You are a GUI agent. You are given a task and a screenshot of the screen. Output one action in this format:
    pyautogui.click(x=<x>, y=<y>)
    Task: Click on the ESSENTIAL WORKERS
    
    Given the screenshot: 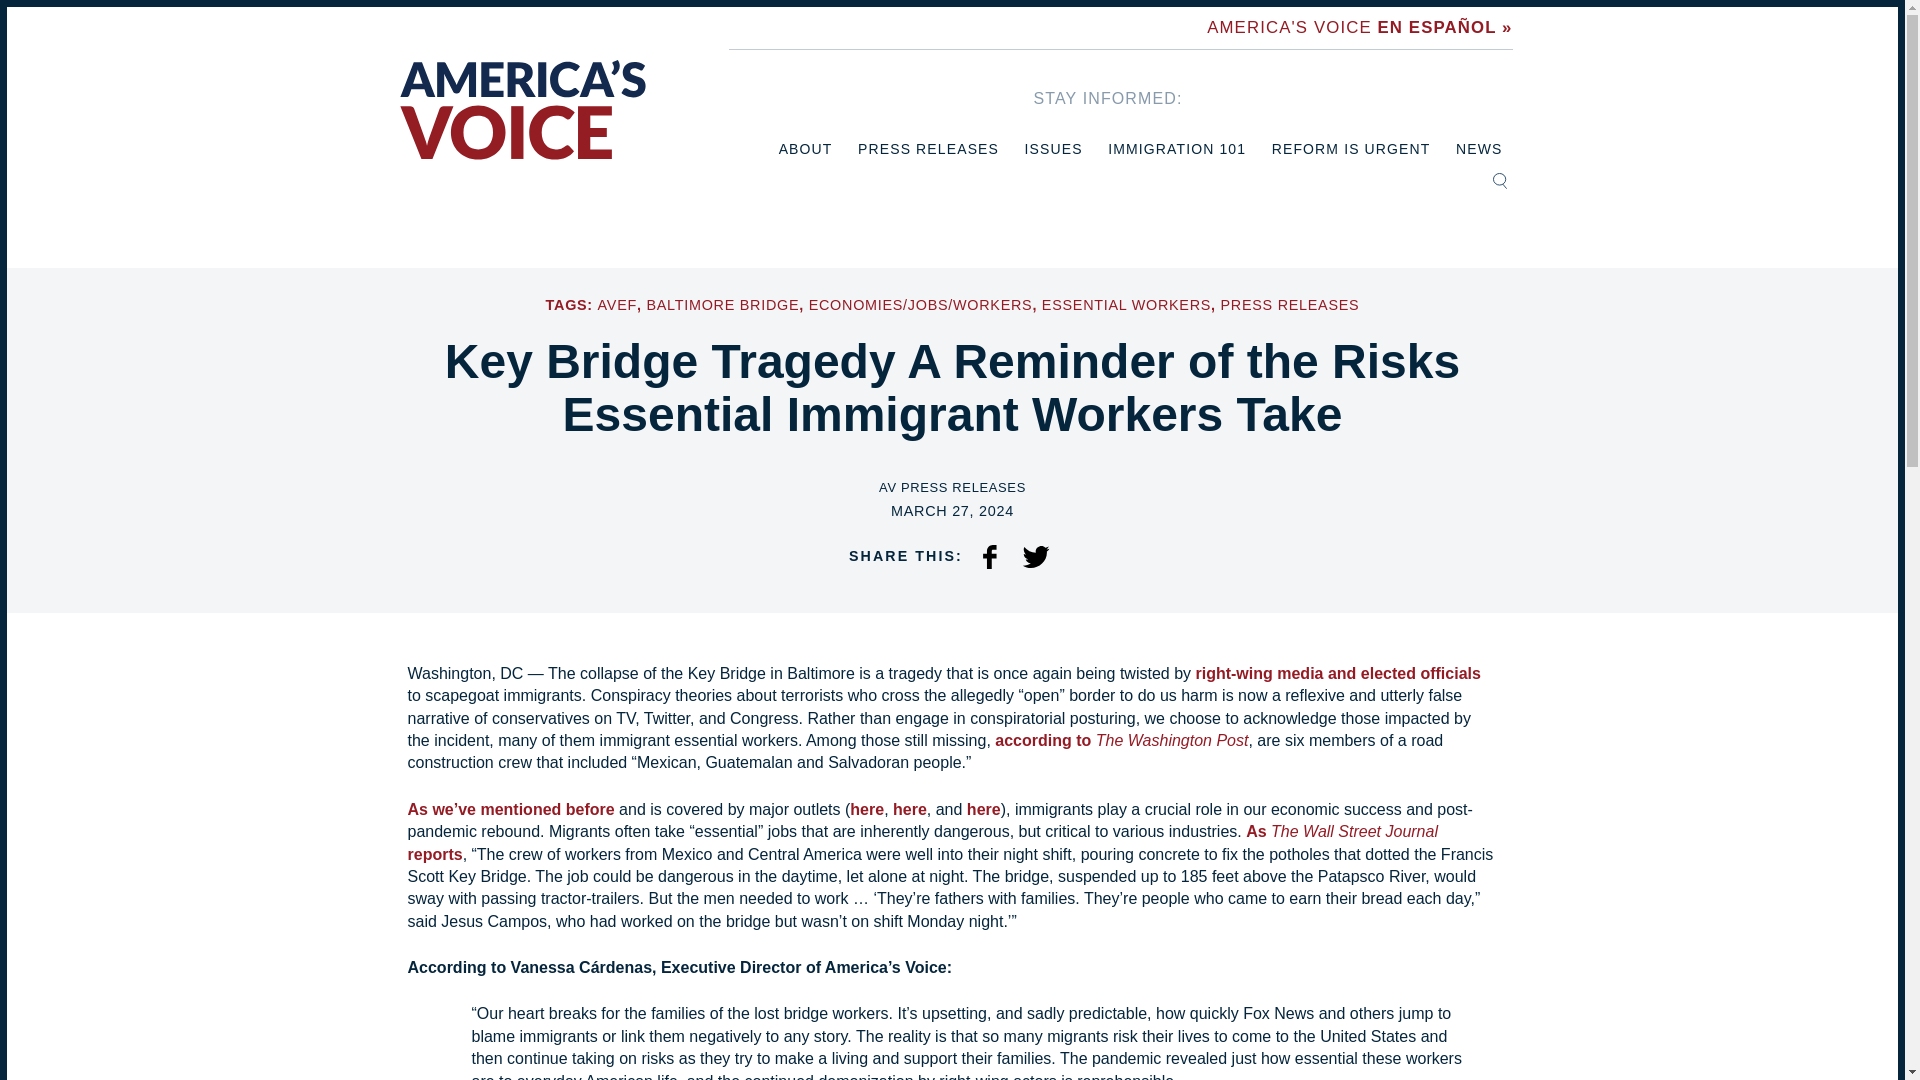 What is the action you would take?
    pyautogui.click(x=1126, y=305)
    